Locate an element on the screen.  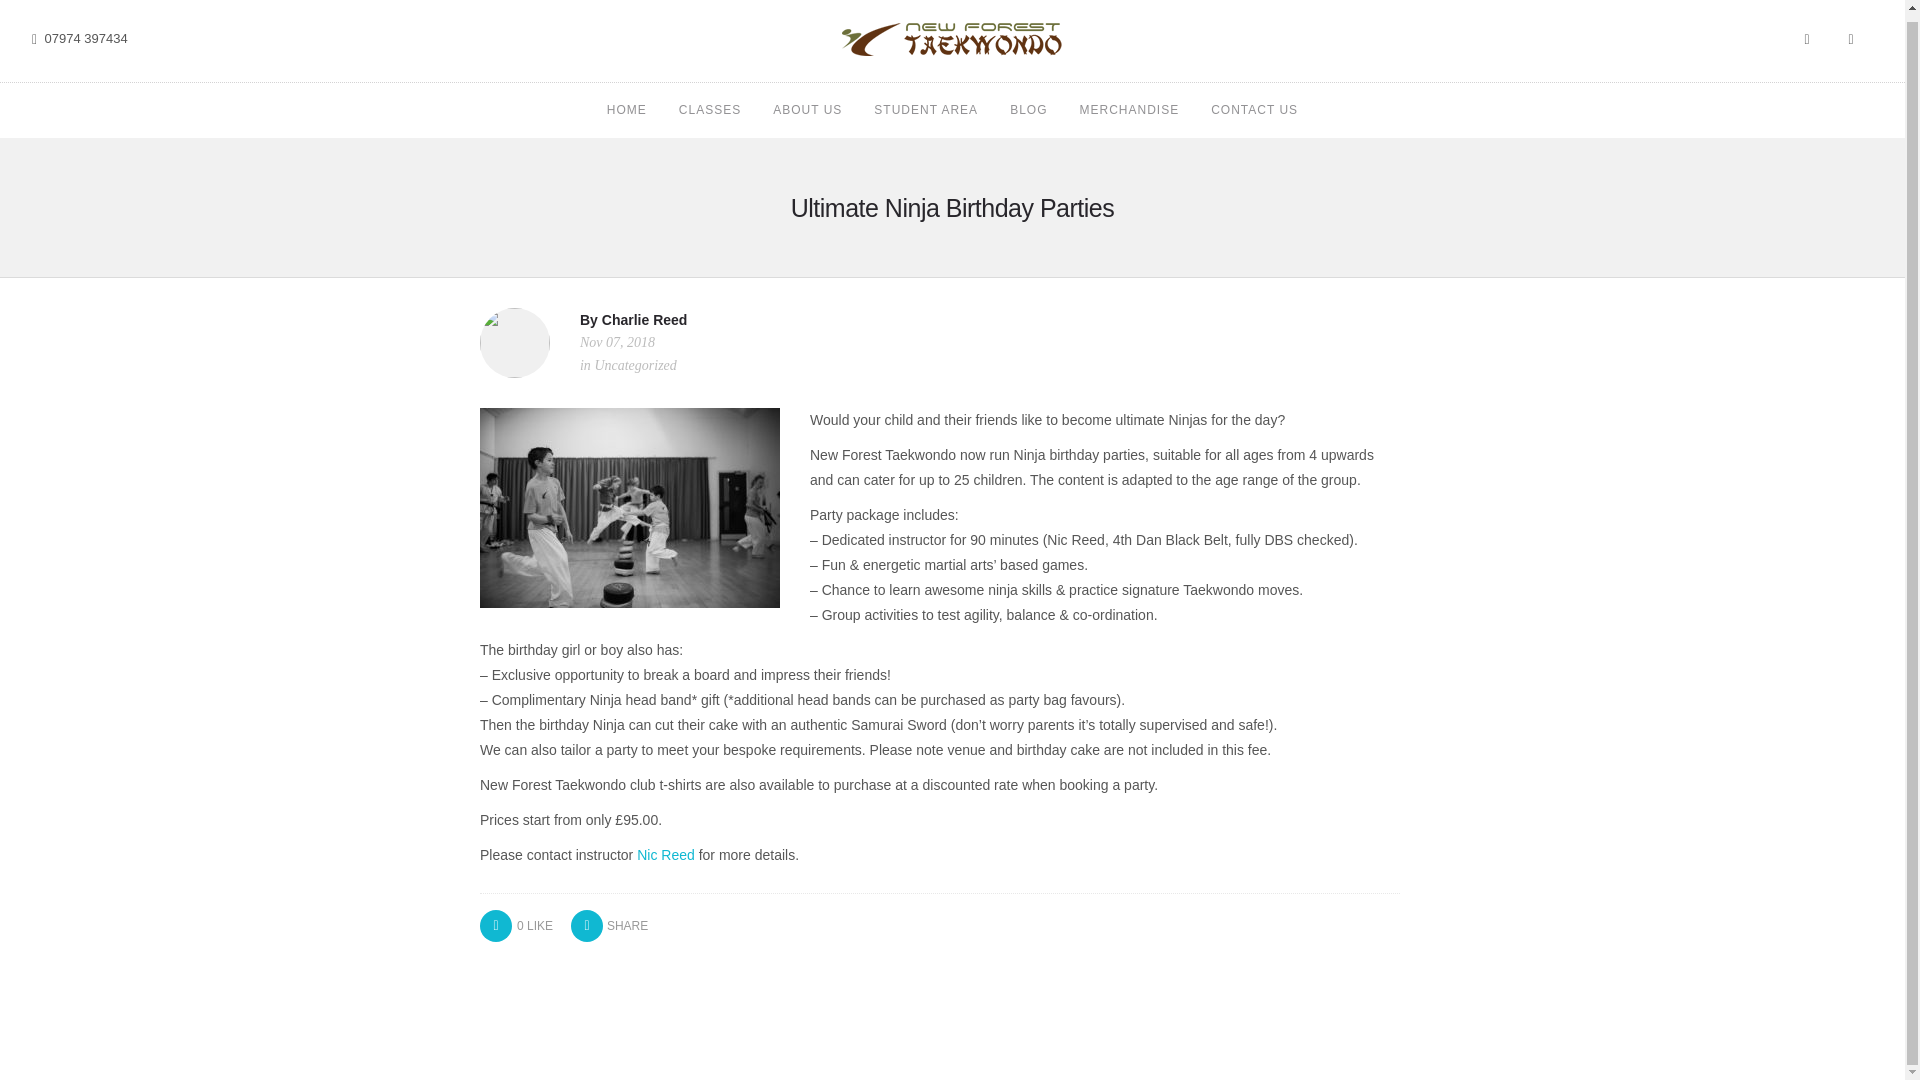
Posts by Charlie Reed is located at coordinates (644, 320).